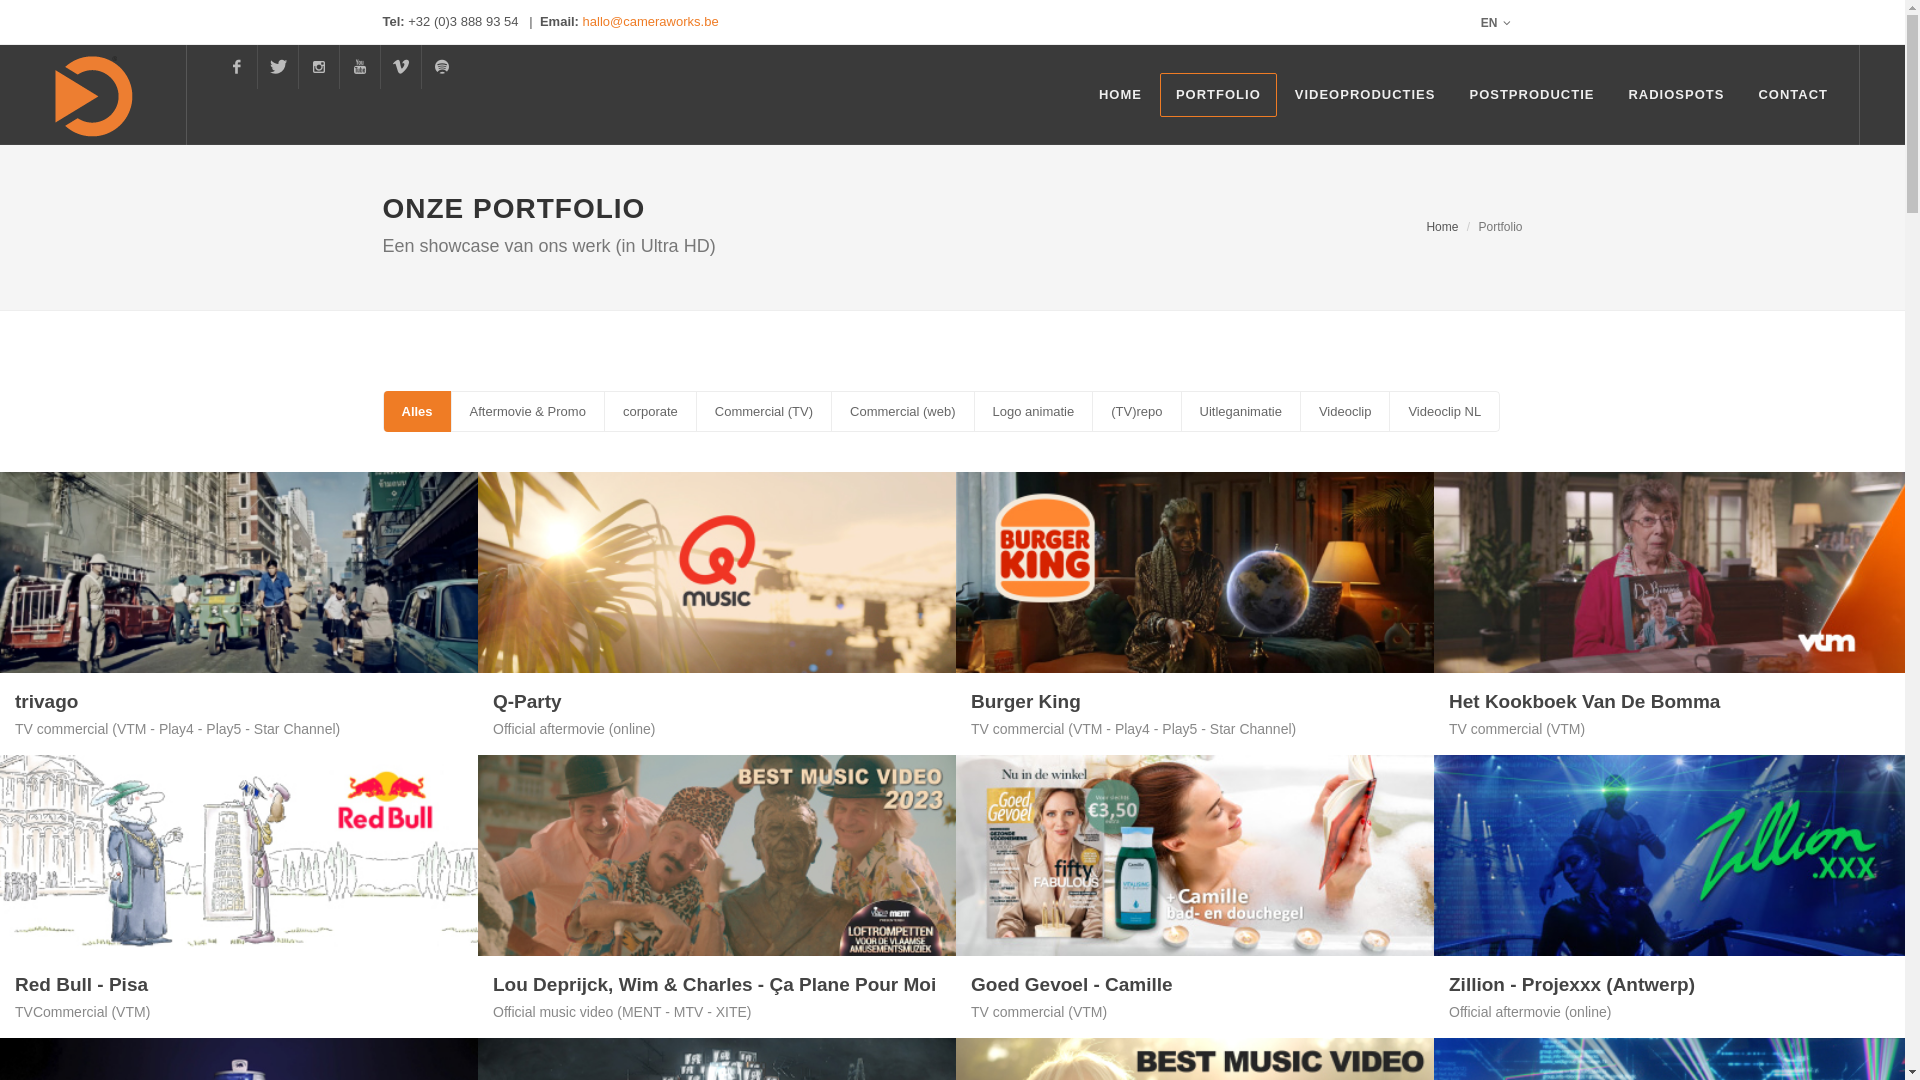 The height and width of the screenshot is (1080, 1920). I want to click on corporate, so click(650, 412).